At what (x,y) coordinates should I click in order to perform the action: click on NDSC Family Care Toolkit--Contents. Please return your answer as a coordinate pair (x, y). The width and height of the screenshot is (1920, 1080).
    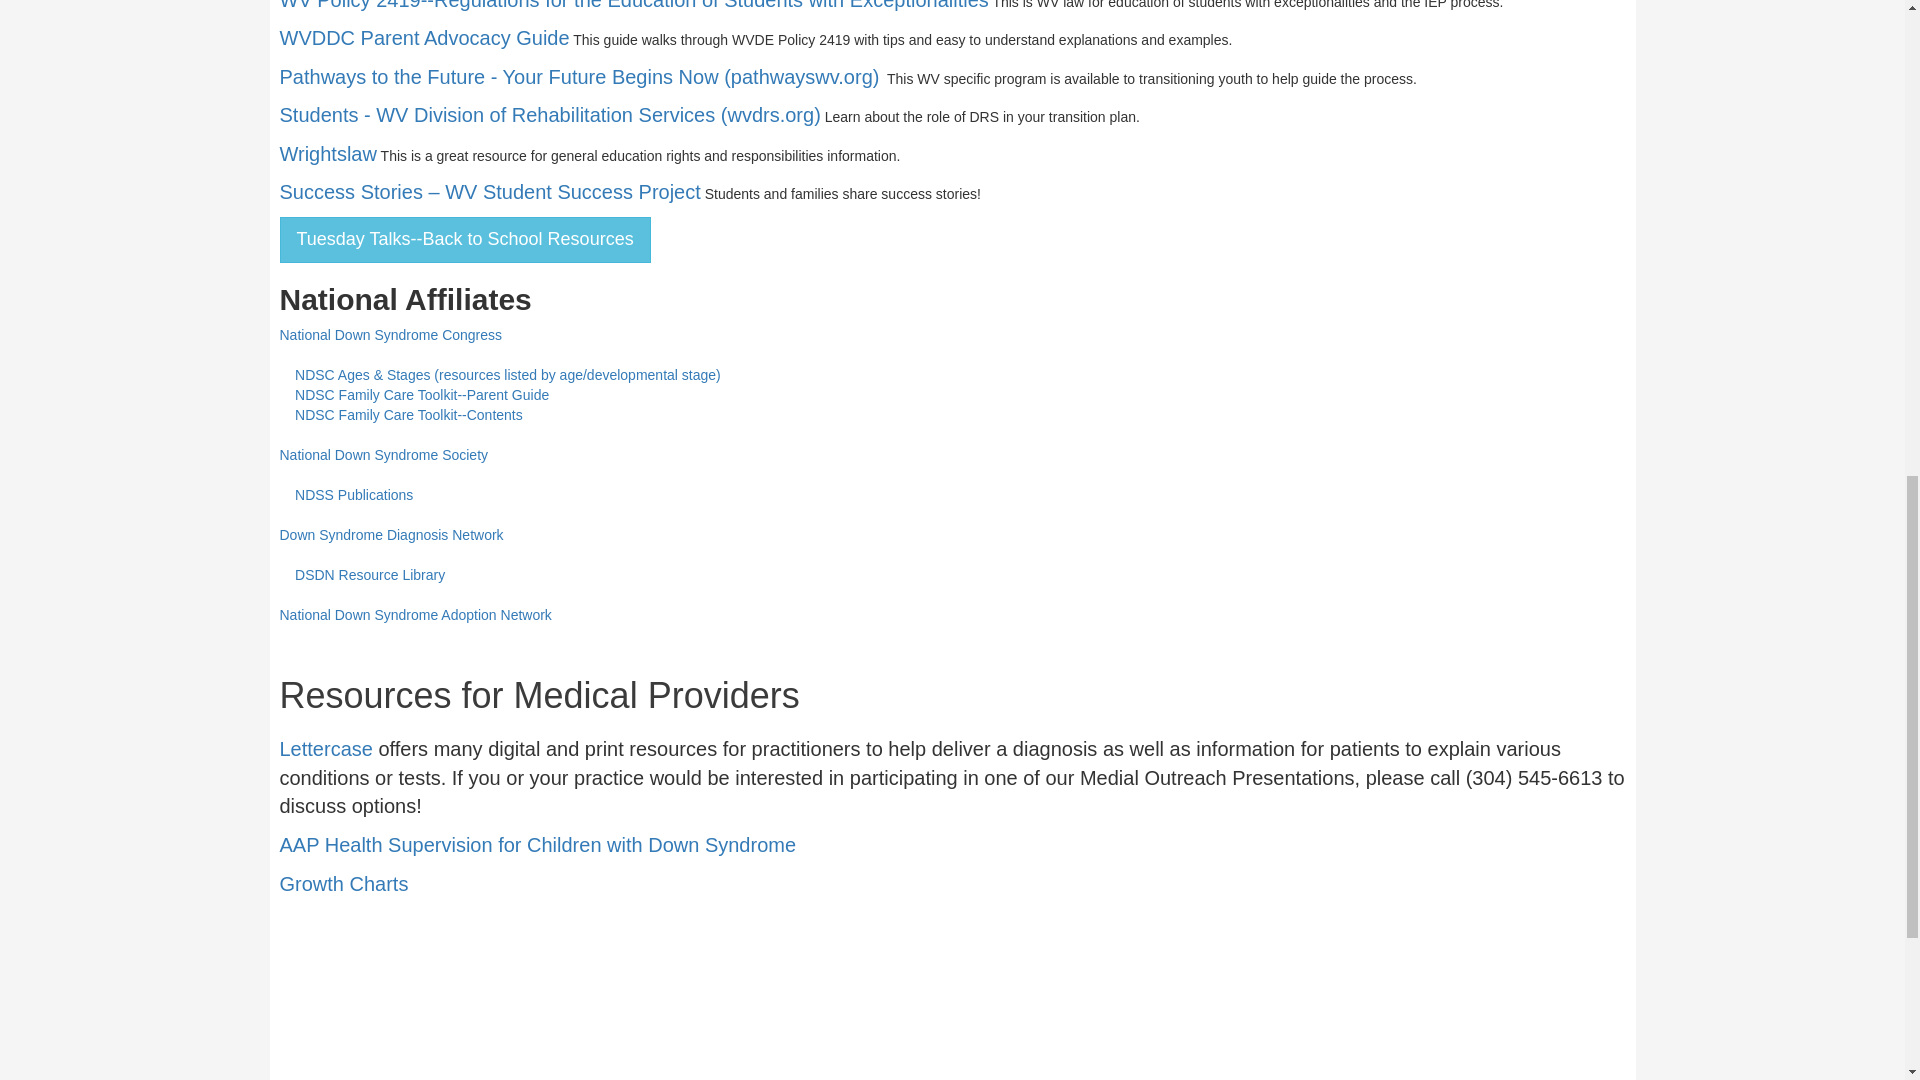
    Looking at the image, I should click on (408, 415).